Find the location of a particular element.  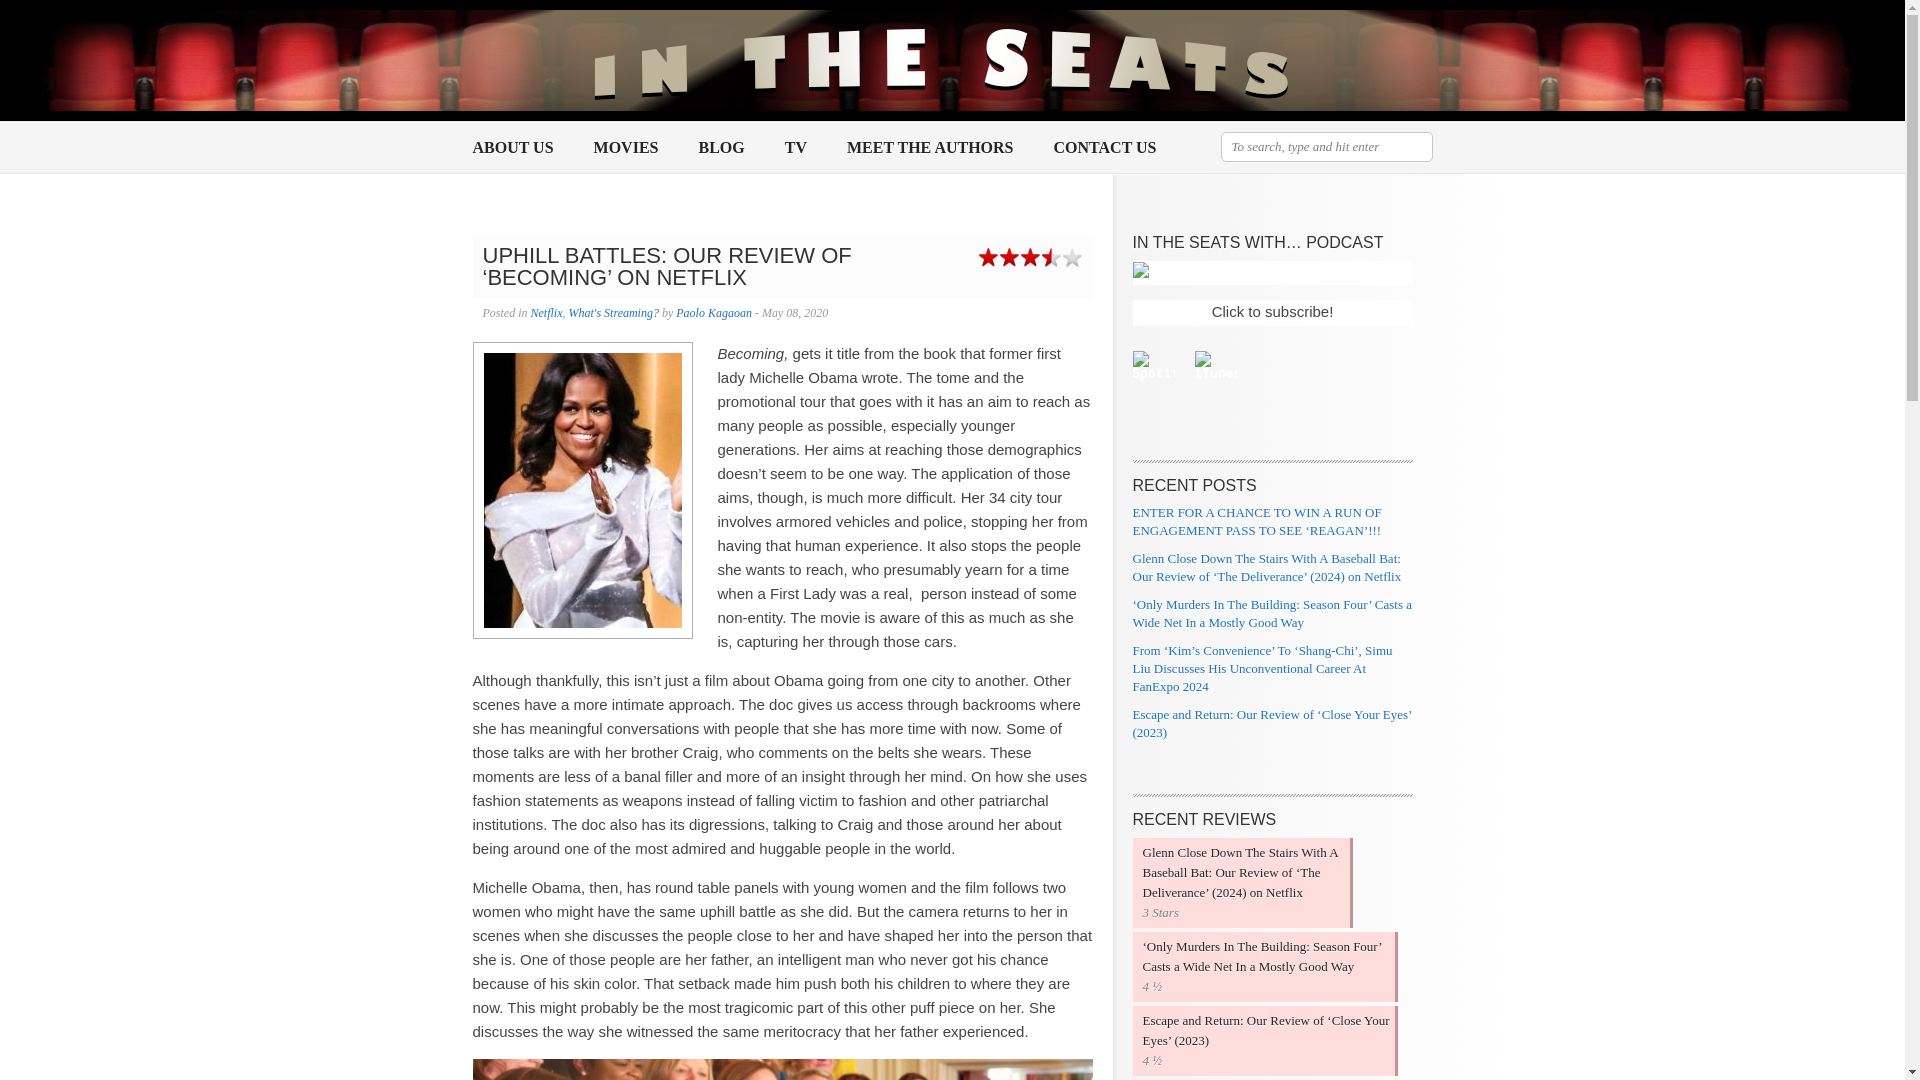

BLOG is located at coordinates (721, 148).